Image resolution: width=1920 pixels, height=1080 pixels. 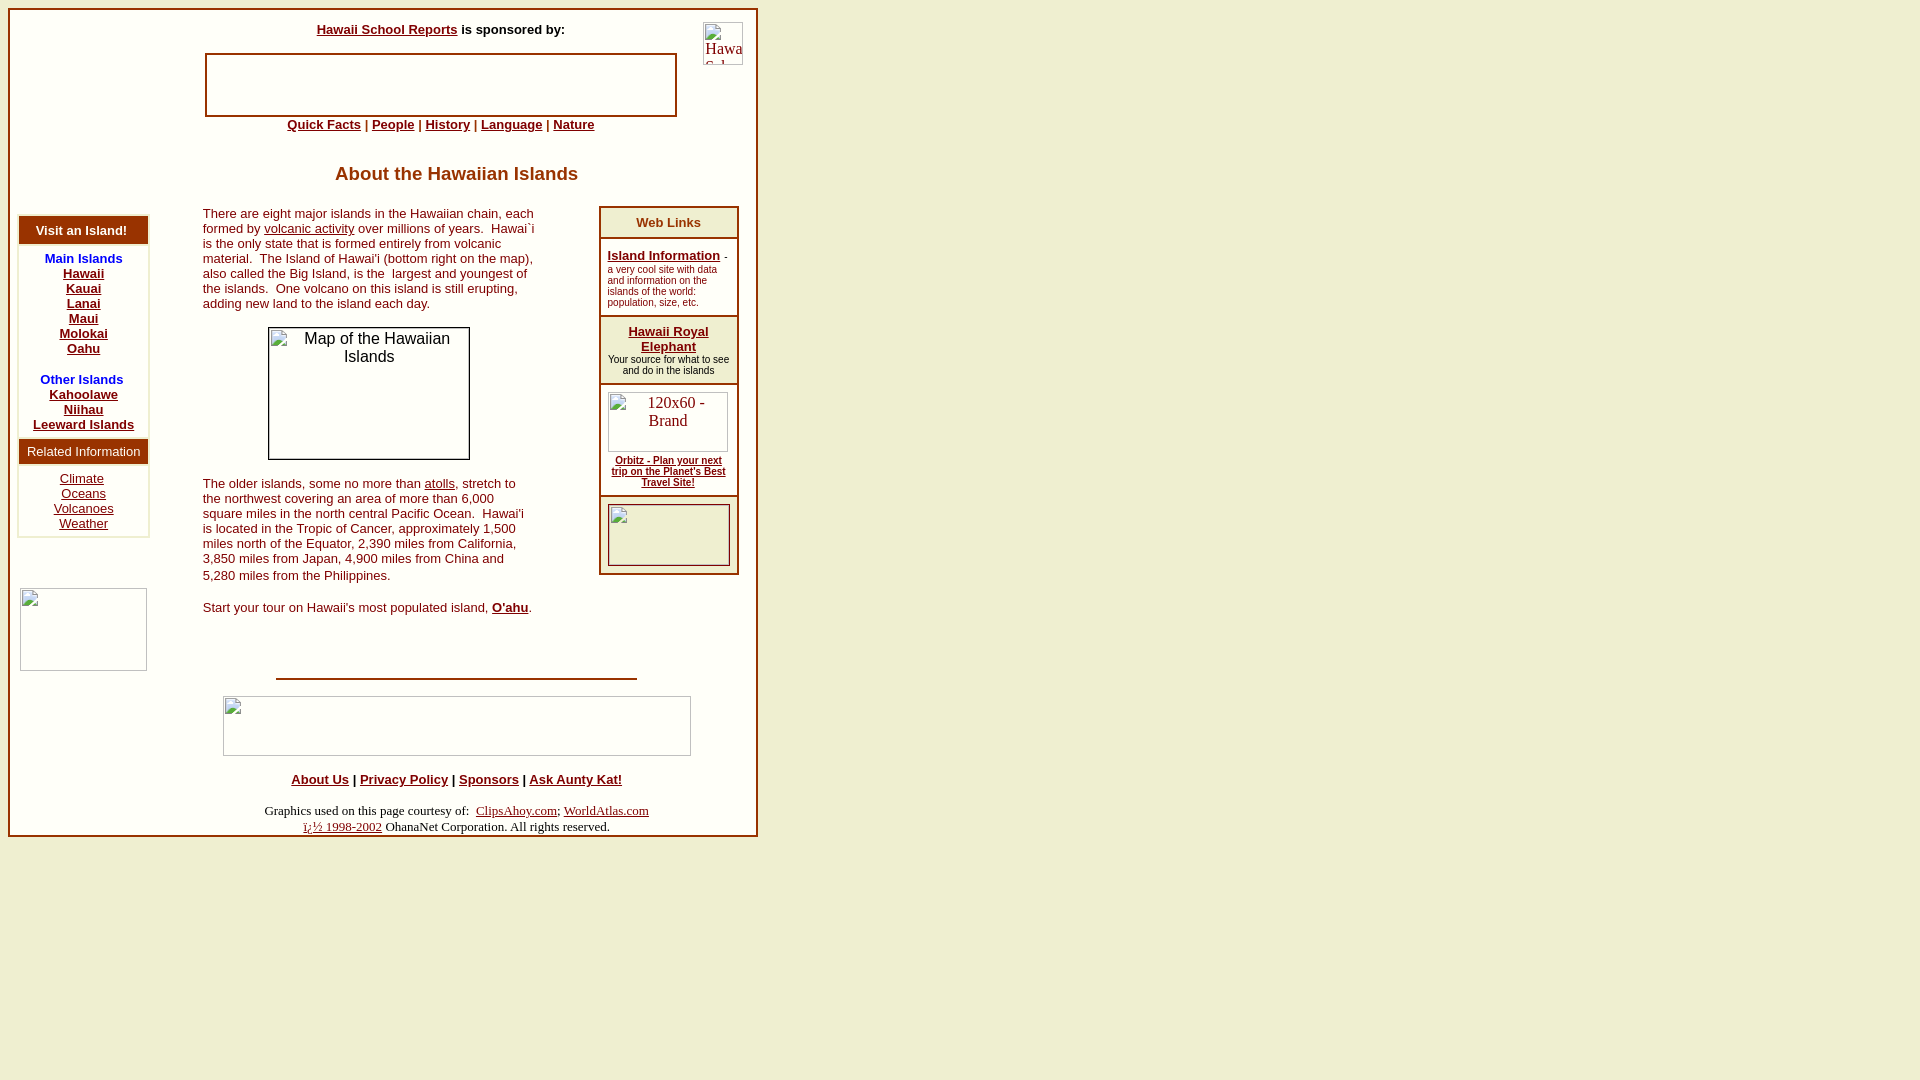 I want to click on People, so click(x=393, y=124).